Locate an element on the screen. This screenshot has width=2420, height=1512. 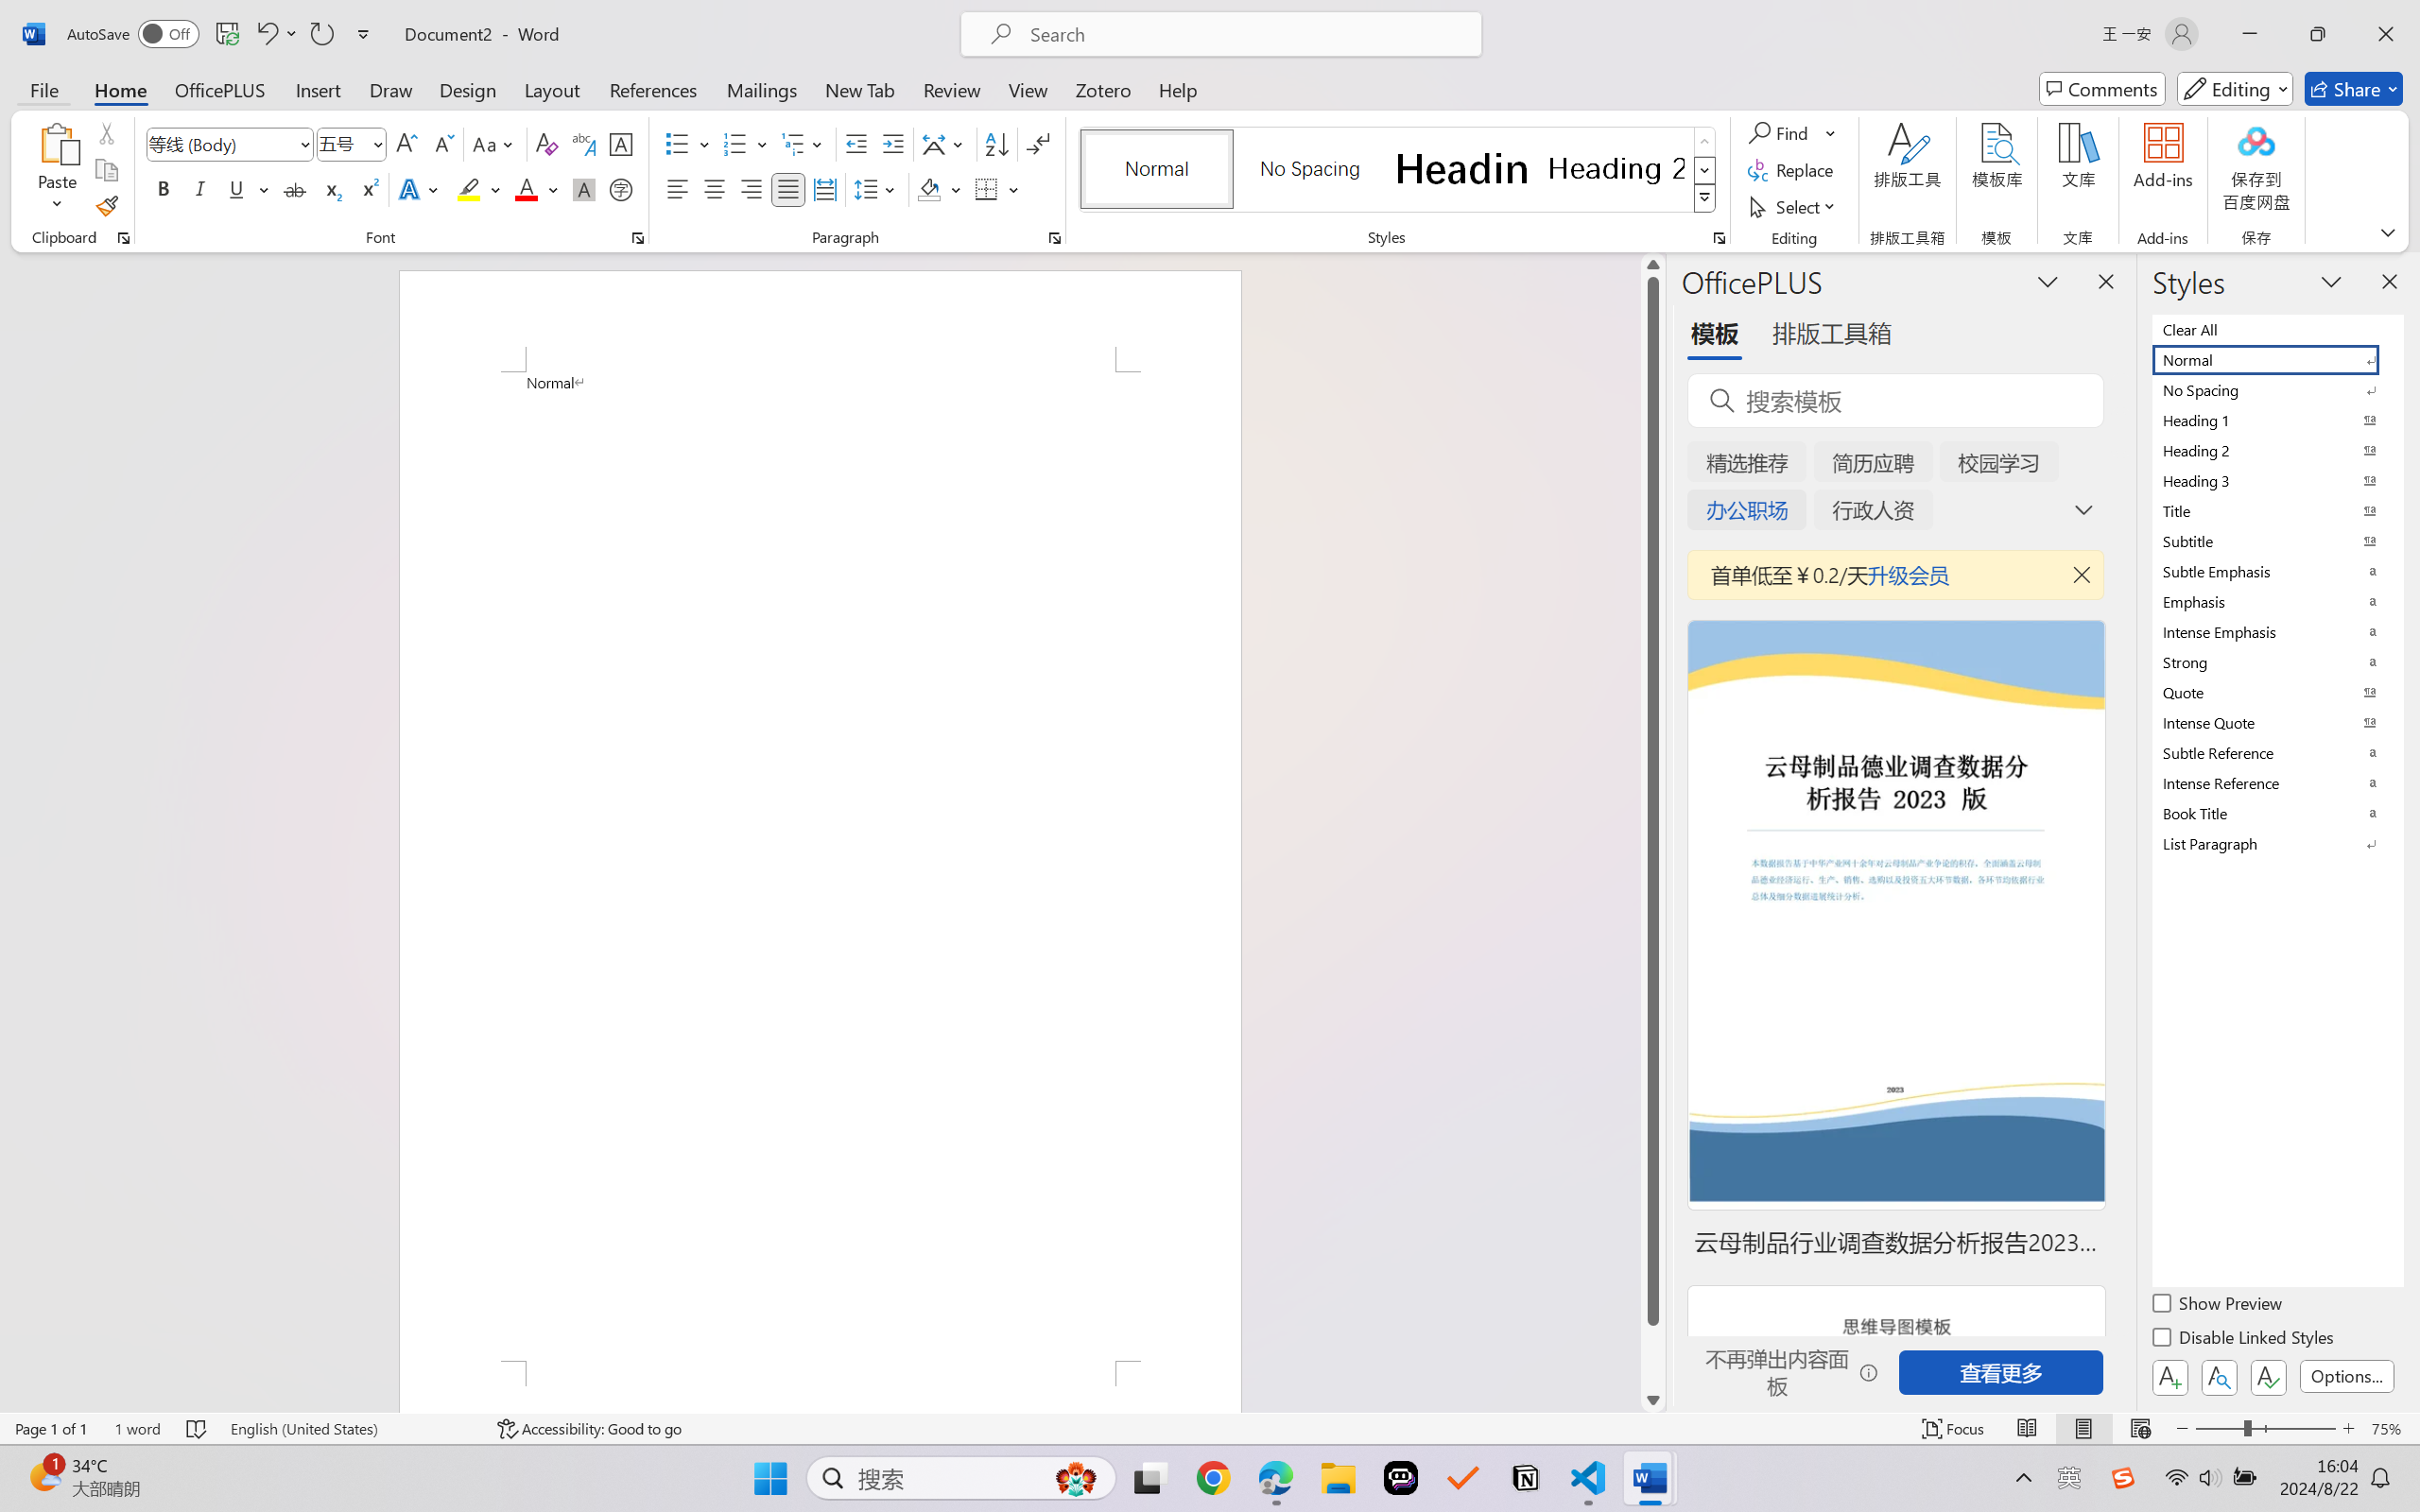
Focus  is located at coordinates (1954, 1429).